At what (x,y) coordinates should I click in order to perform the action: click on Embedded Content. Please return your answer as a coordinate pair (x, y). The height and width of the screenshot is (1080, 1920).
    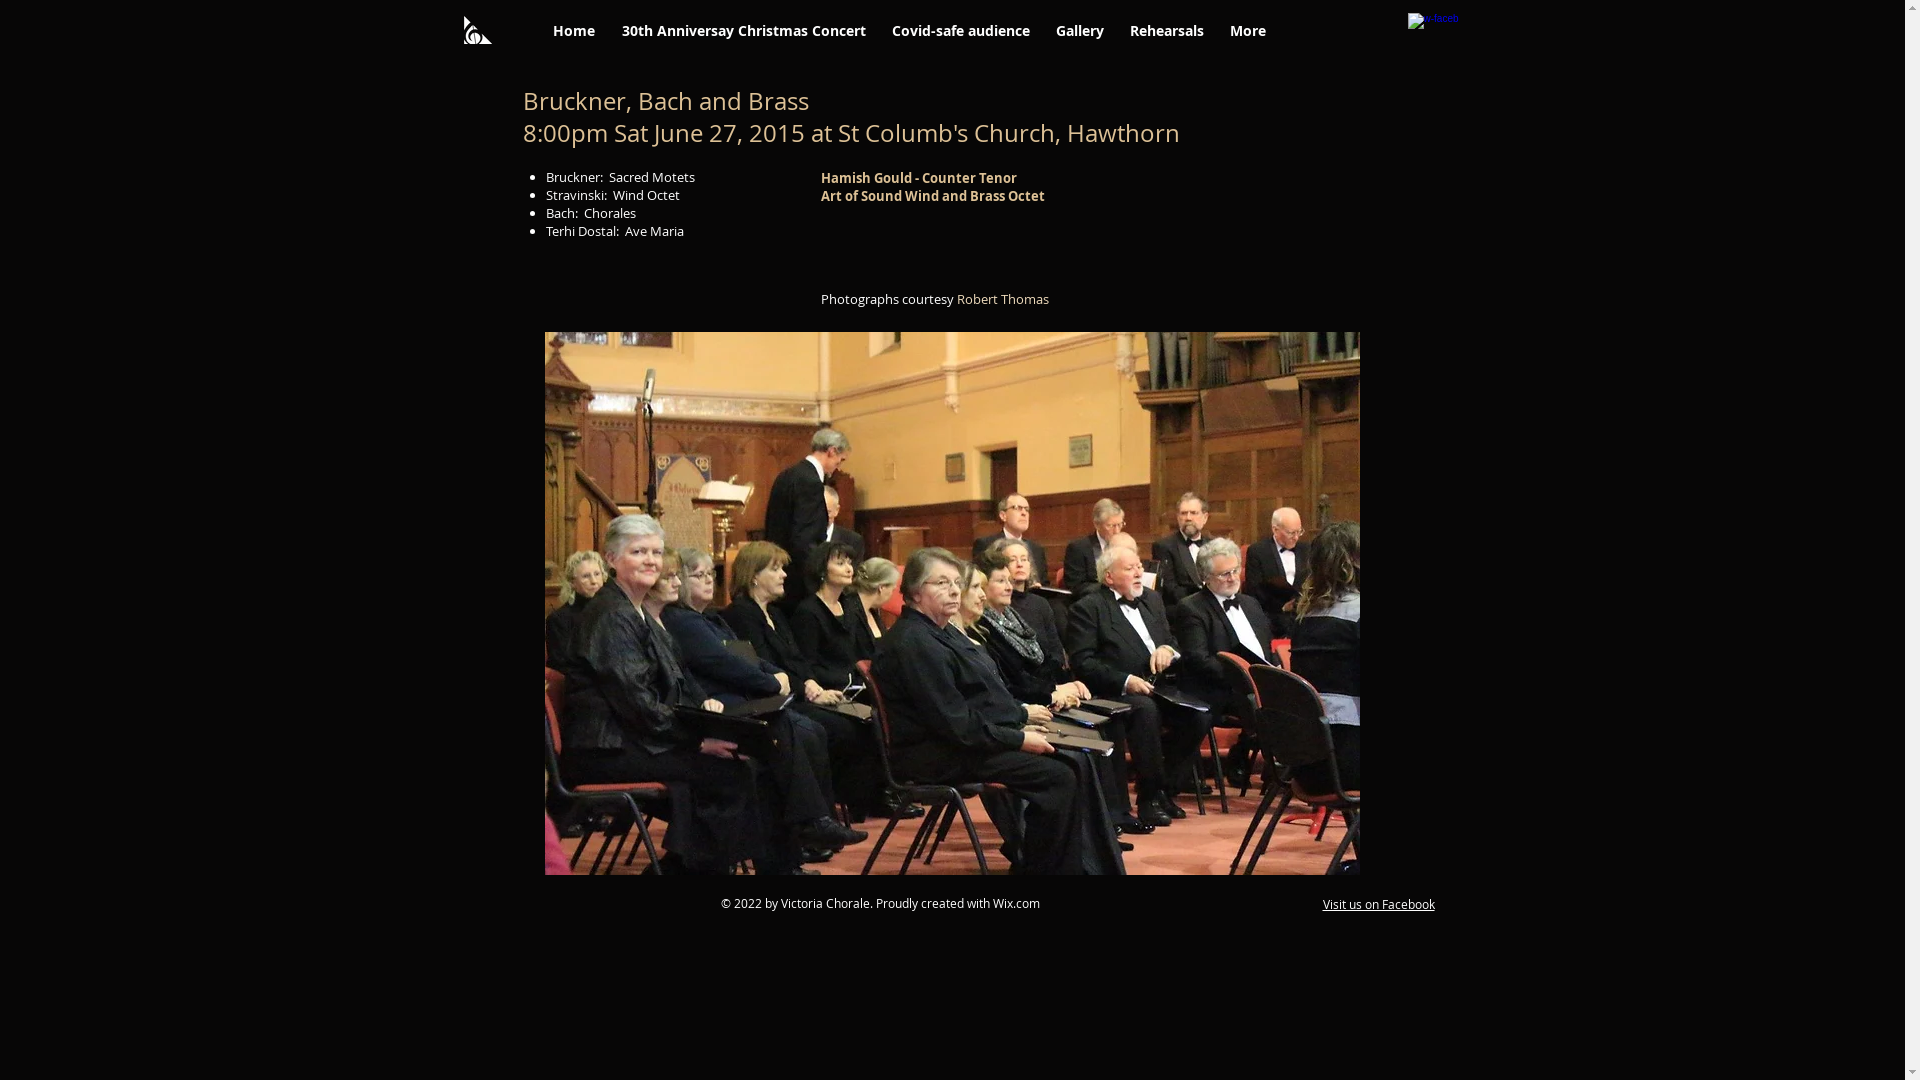
    Looking at the image, I should click on (1350, 34).